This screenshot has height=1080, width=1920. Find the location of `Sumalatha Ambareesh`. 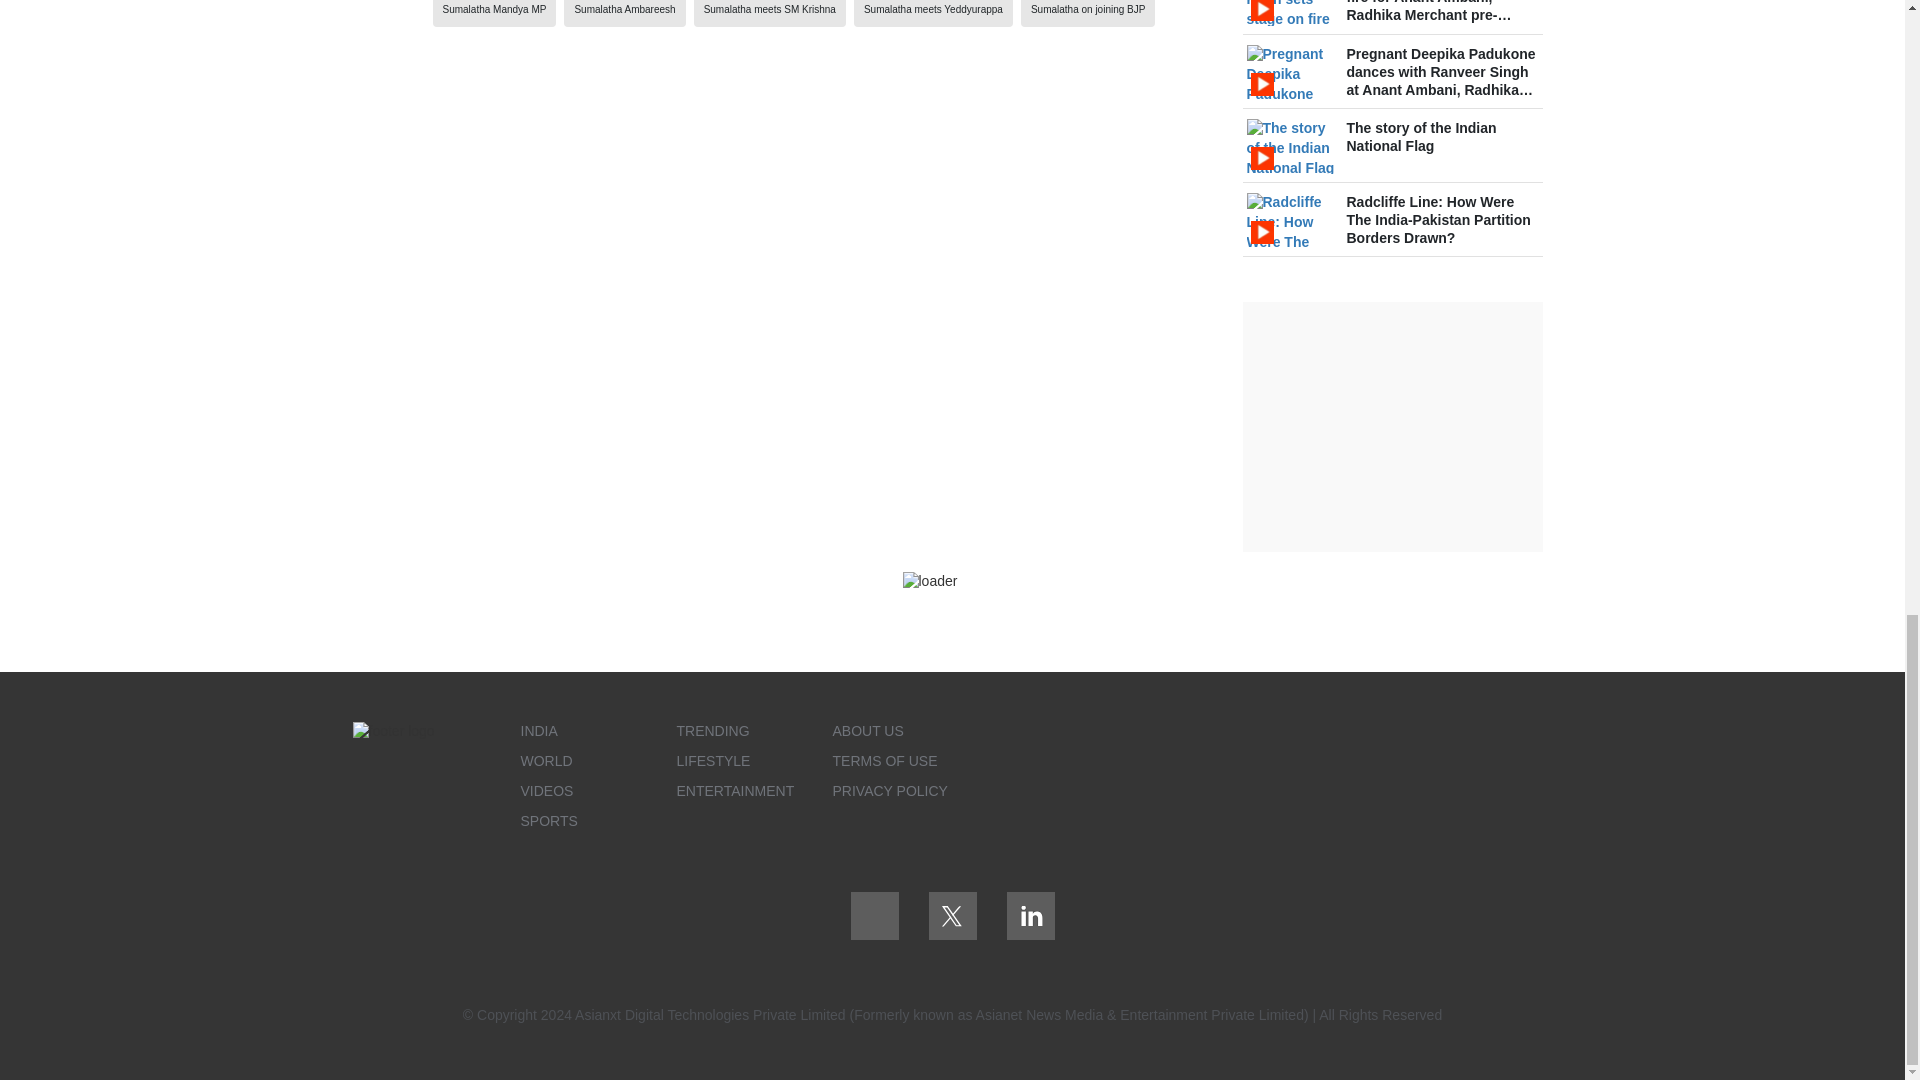

Sumalatha Ambareesh is located at coordinates (624, 10).